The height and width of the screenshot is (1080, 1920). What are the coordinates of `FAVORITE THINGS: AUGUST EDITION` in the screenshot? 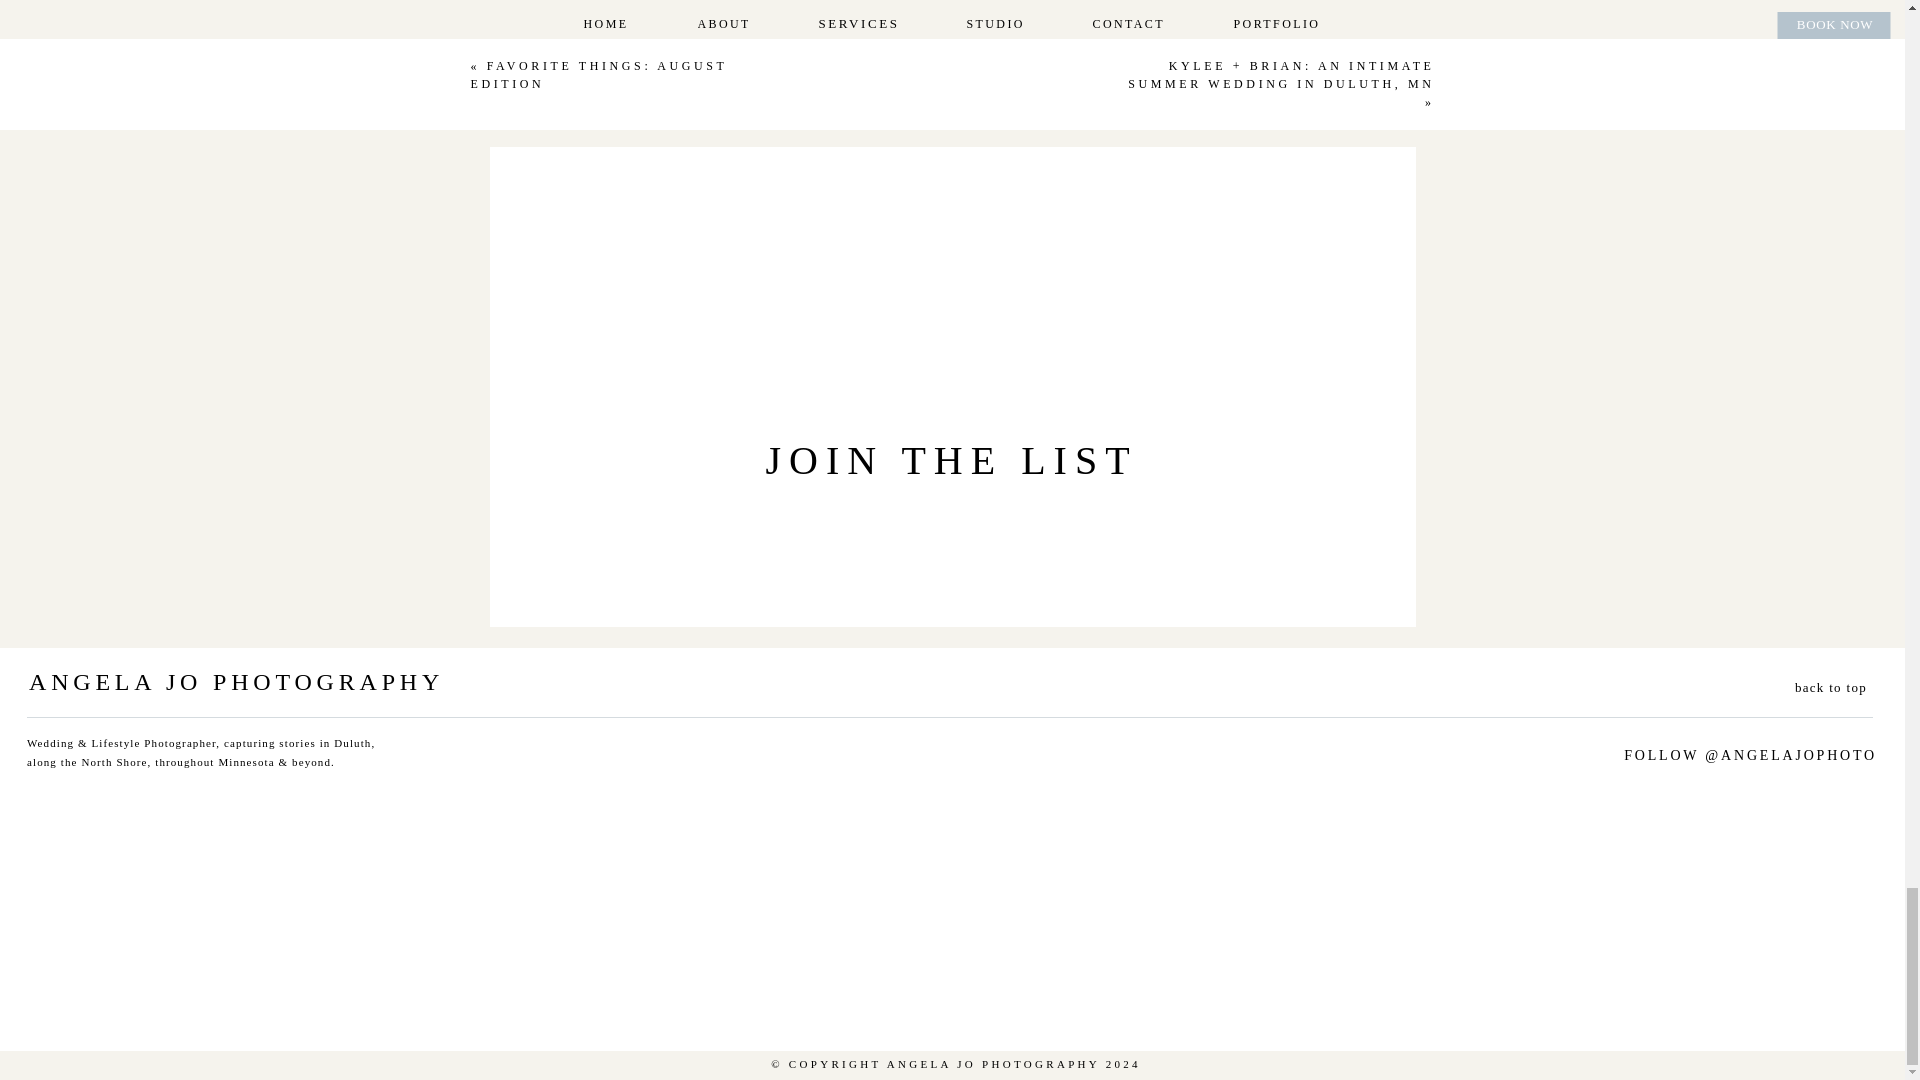 It's located at (598, 74).